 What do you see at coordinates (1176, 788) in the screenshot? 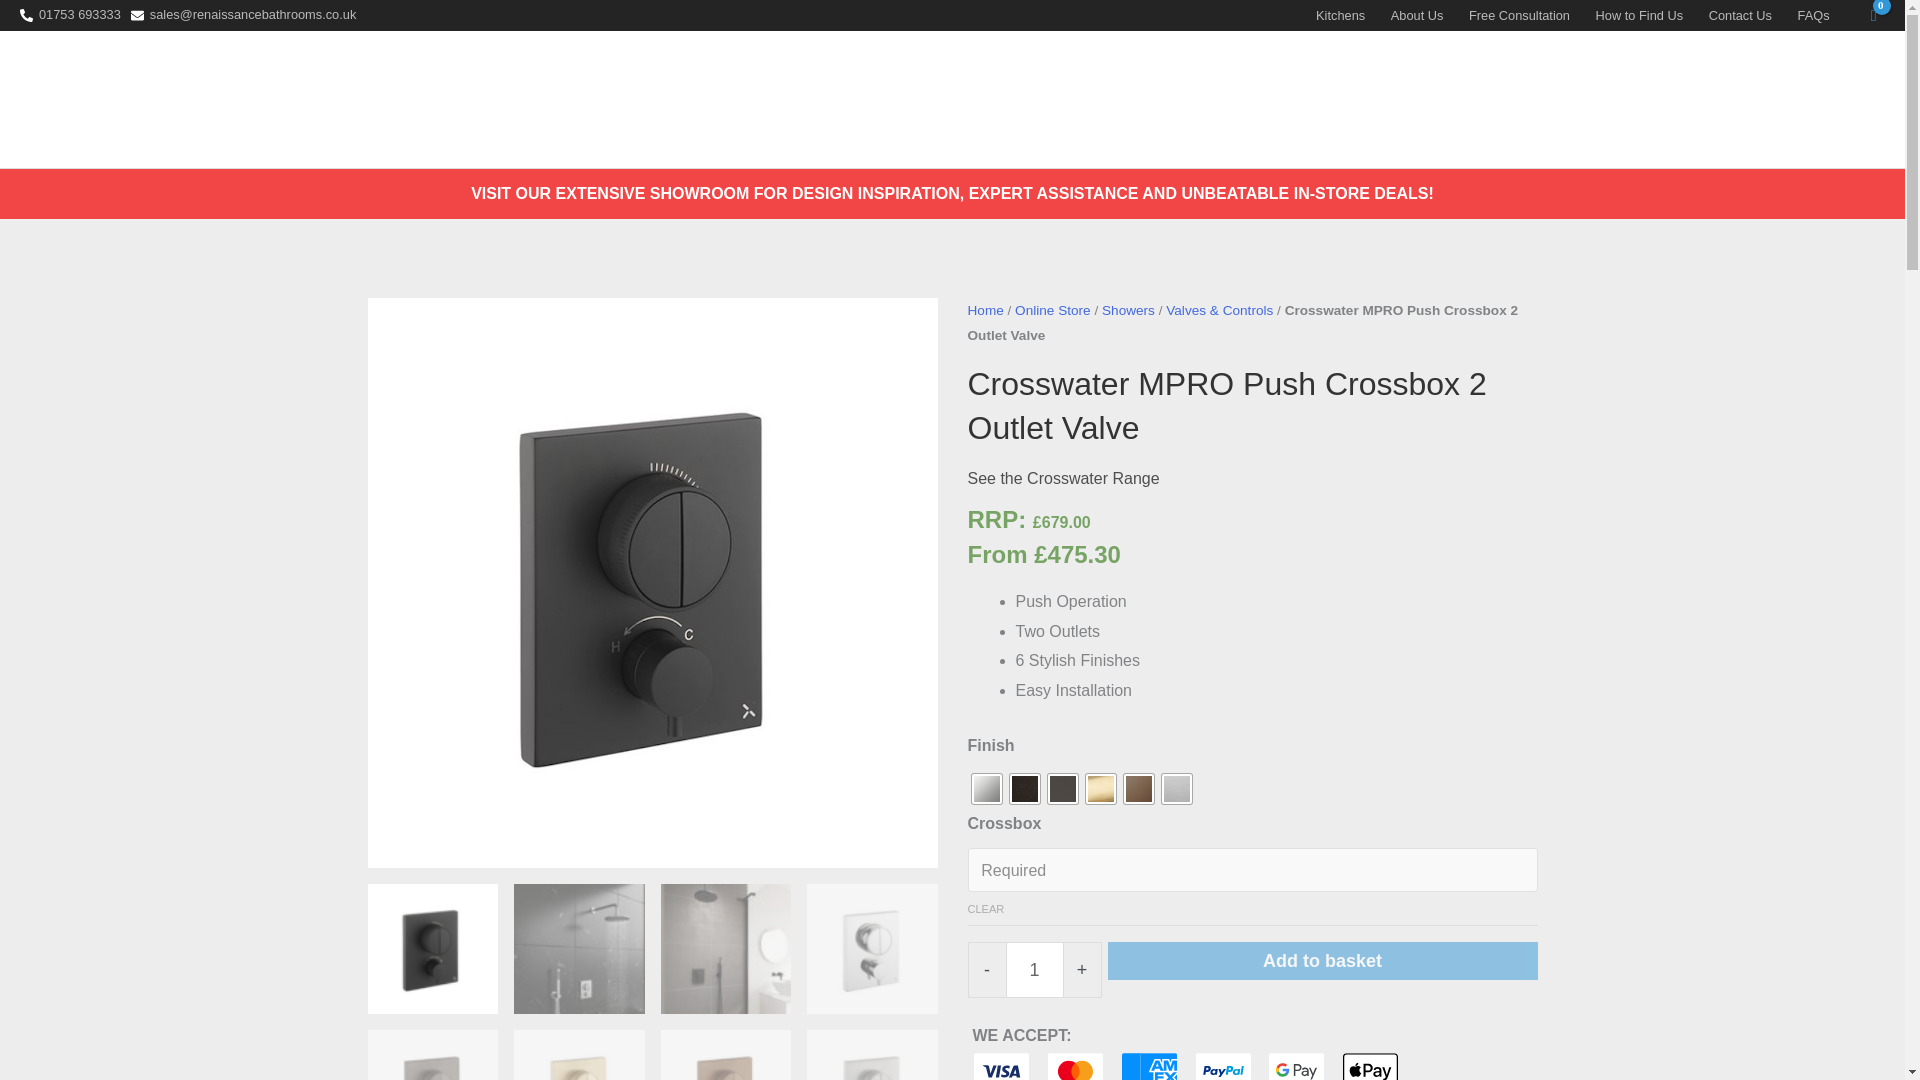
I see `Brushed Stainless Steel Effect` at bounding box center [1176, 788].